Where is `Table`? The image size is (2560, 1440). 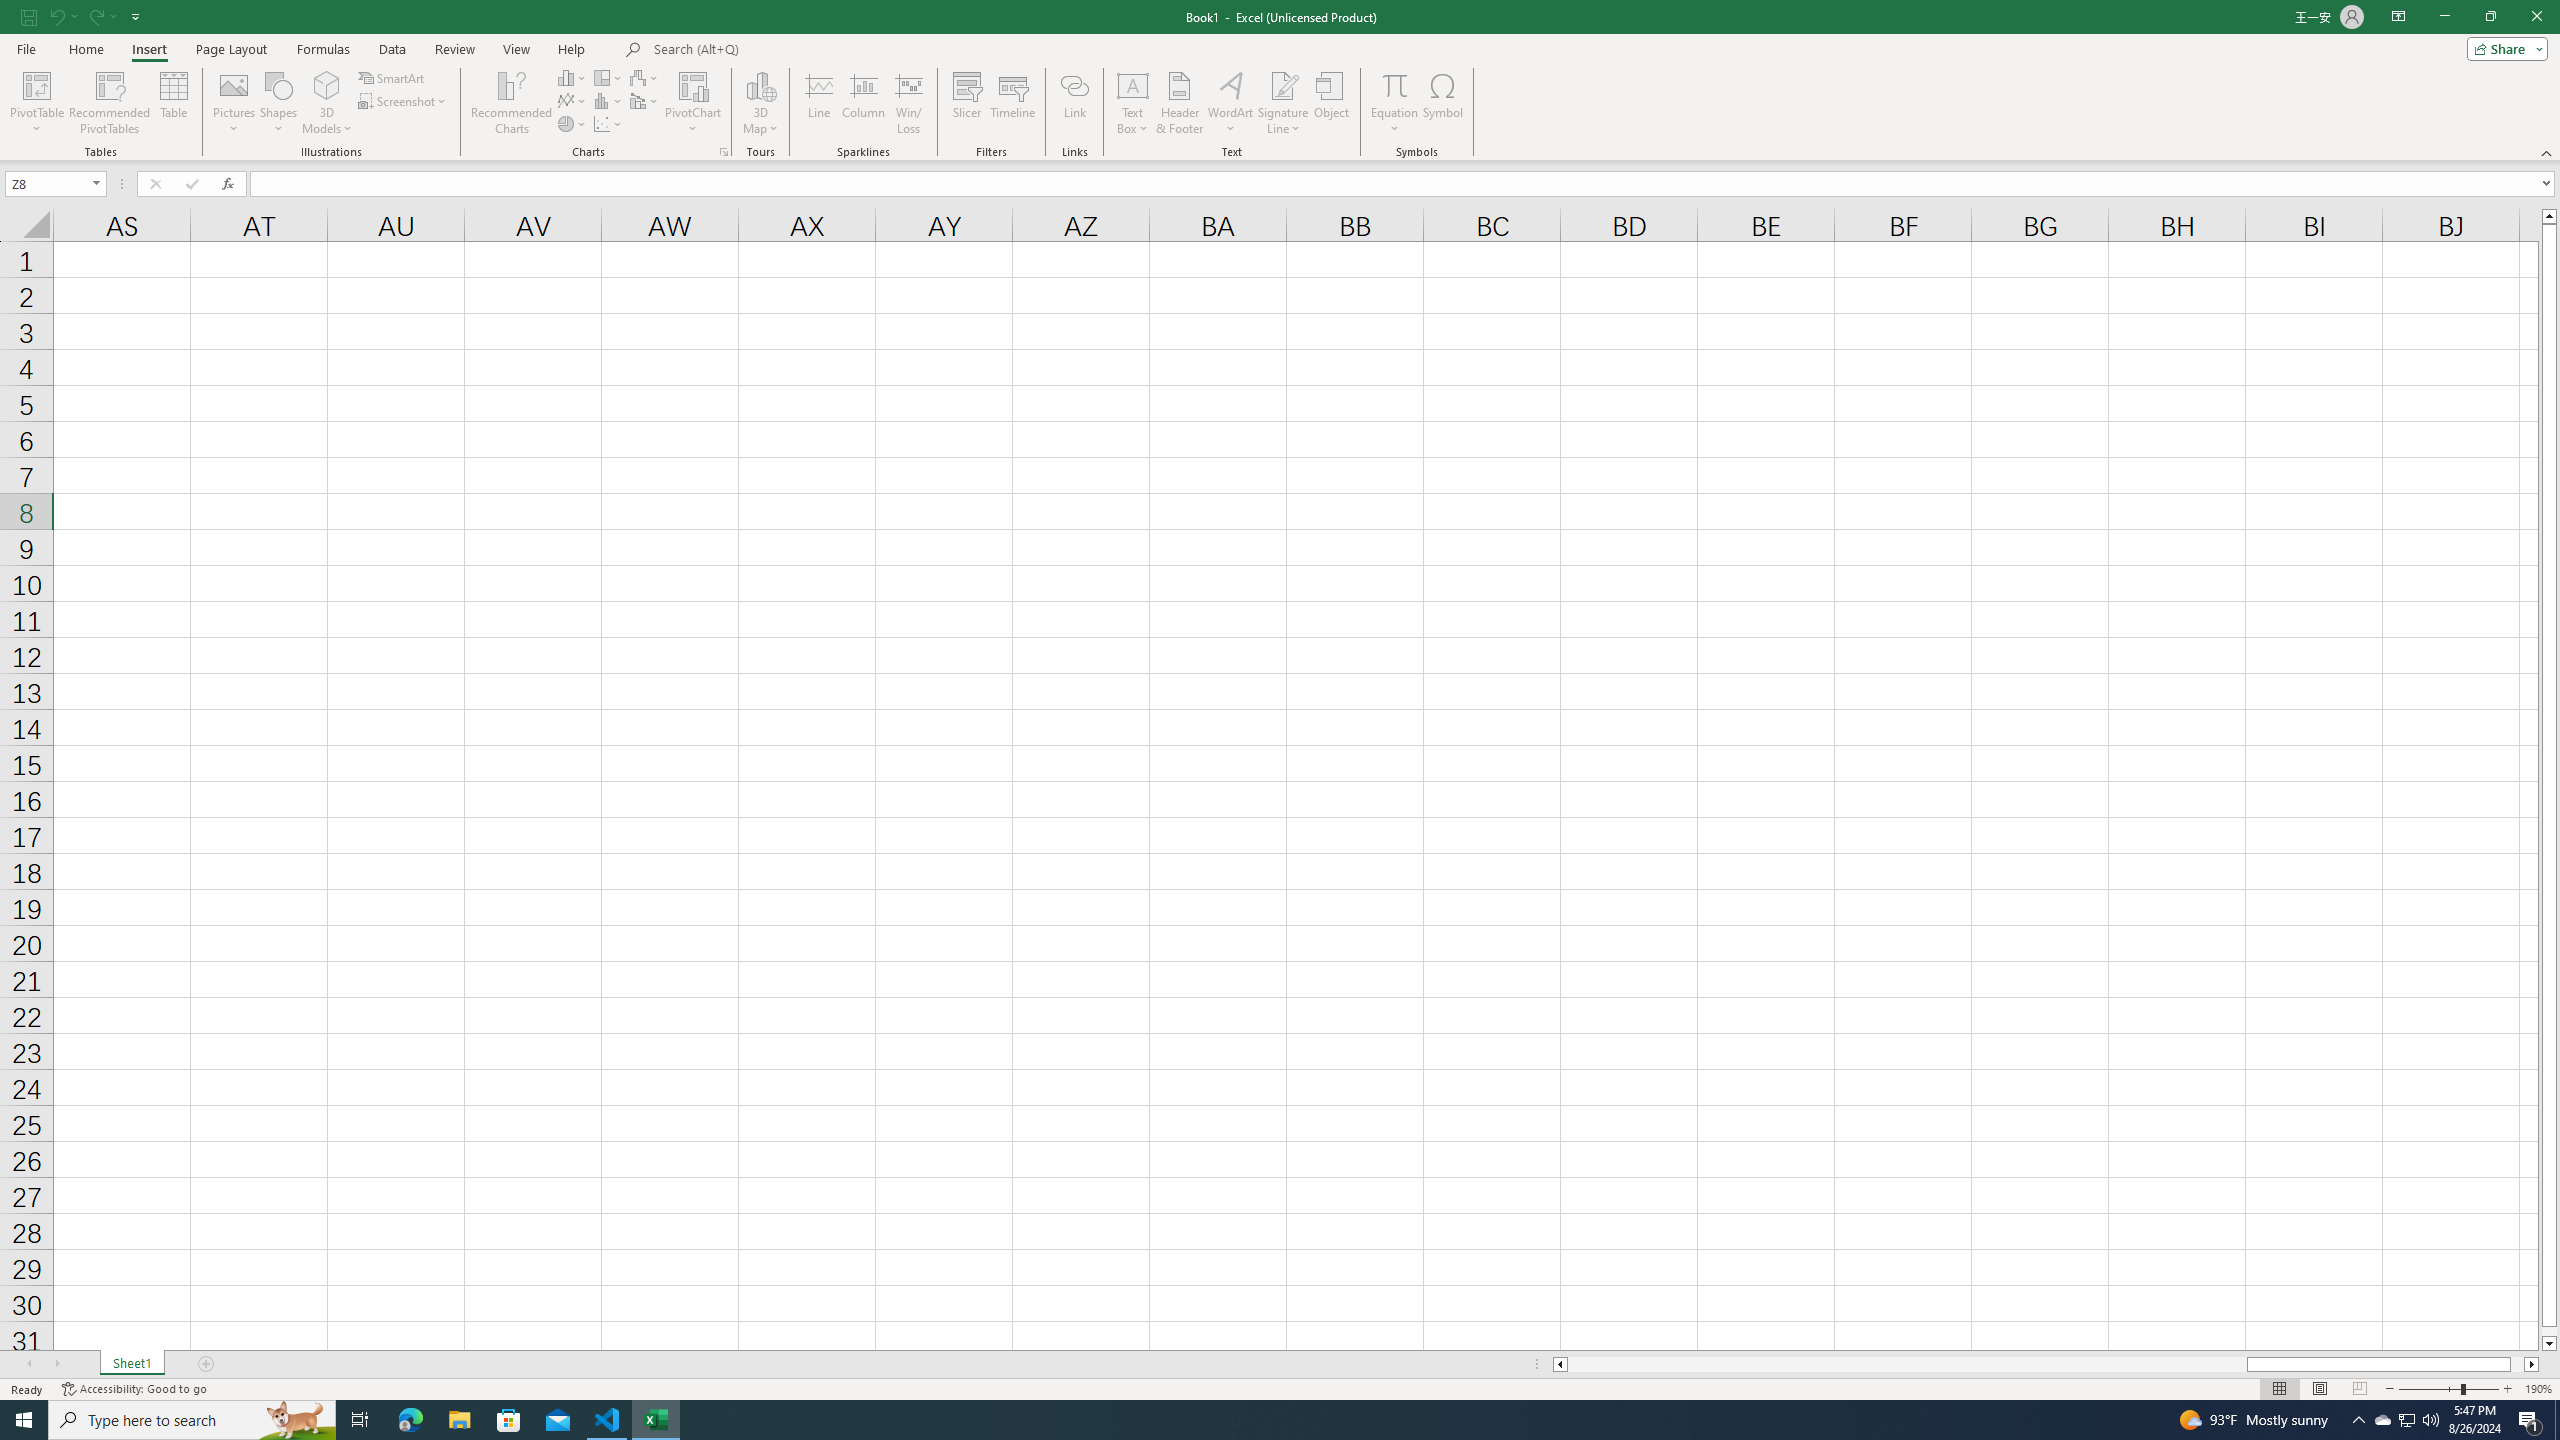
Table is located at coordinates (174, 103).